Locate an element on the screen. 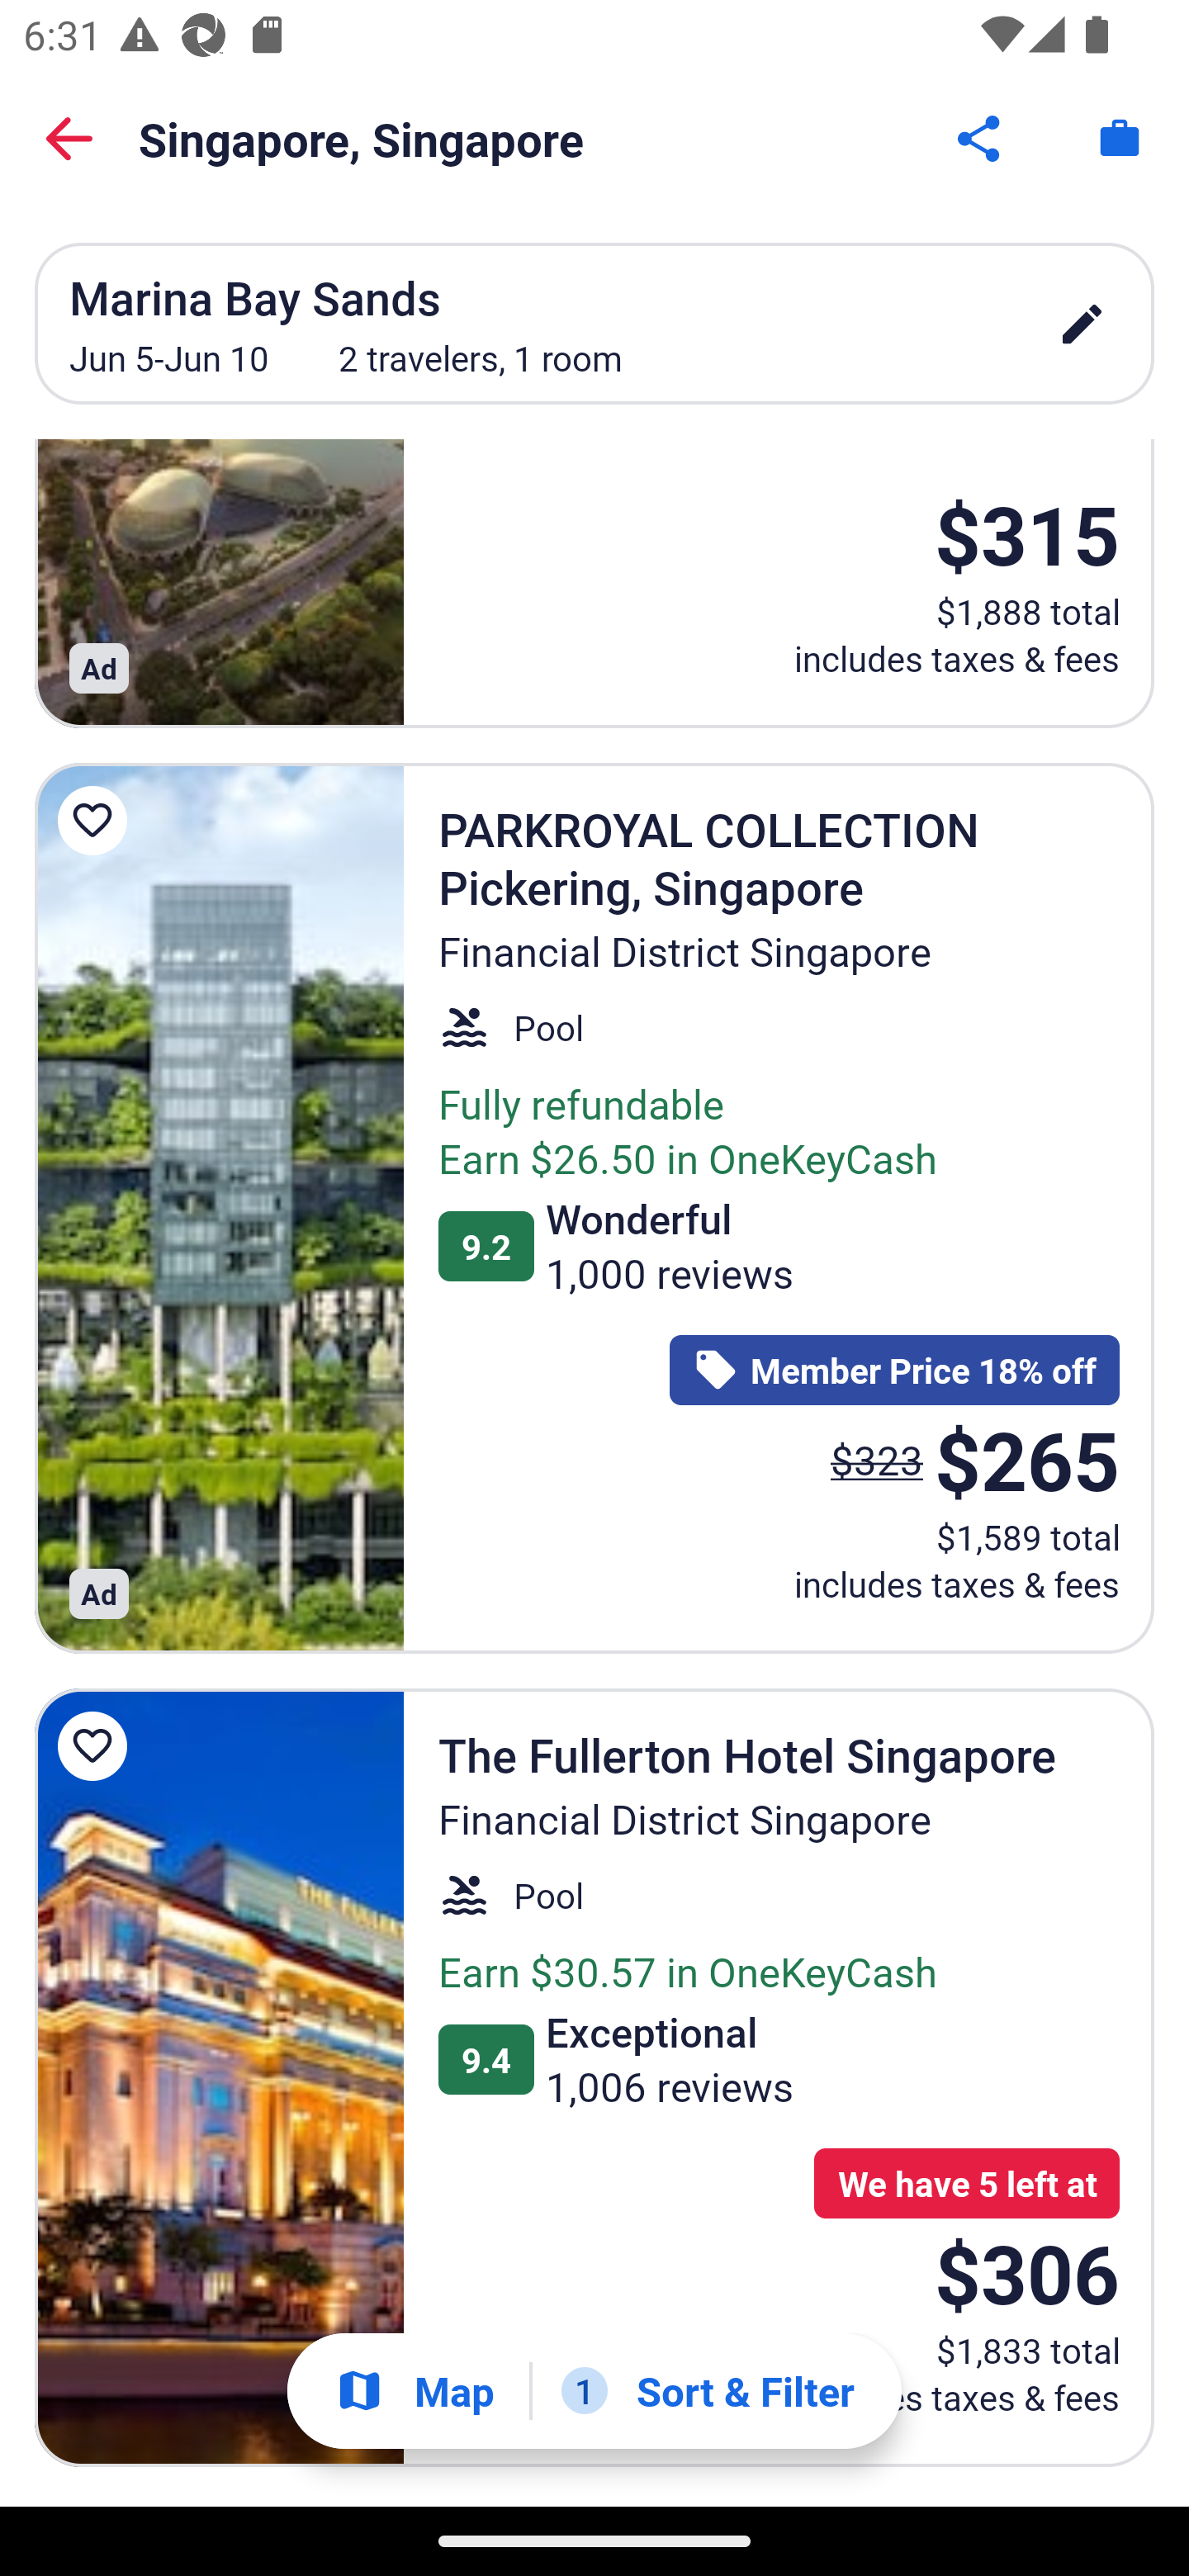 The width and height of the screenshot is (1189, 2576). Share Button is located at coordinates (981, 139).